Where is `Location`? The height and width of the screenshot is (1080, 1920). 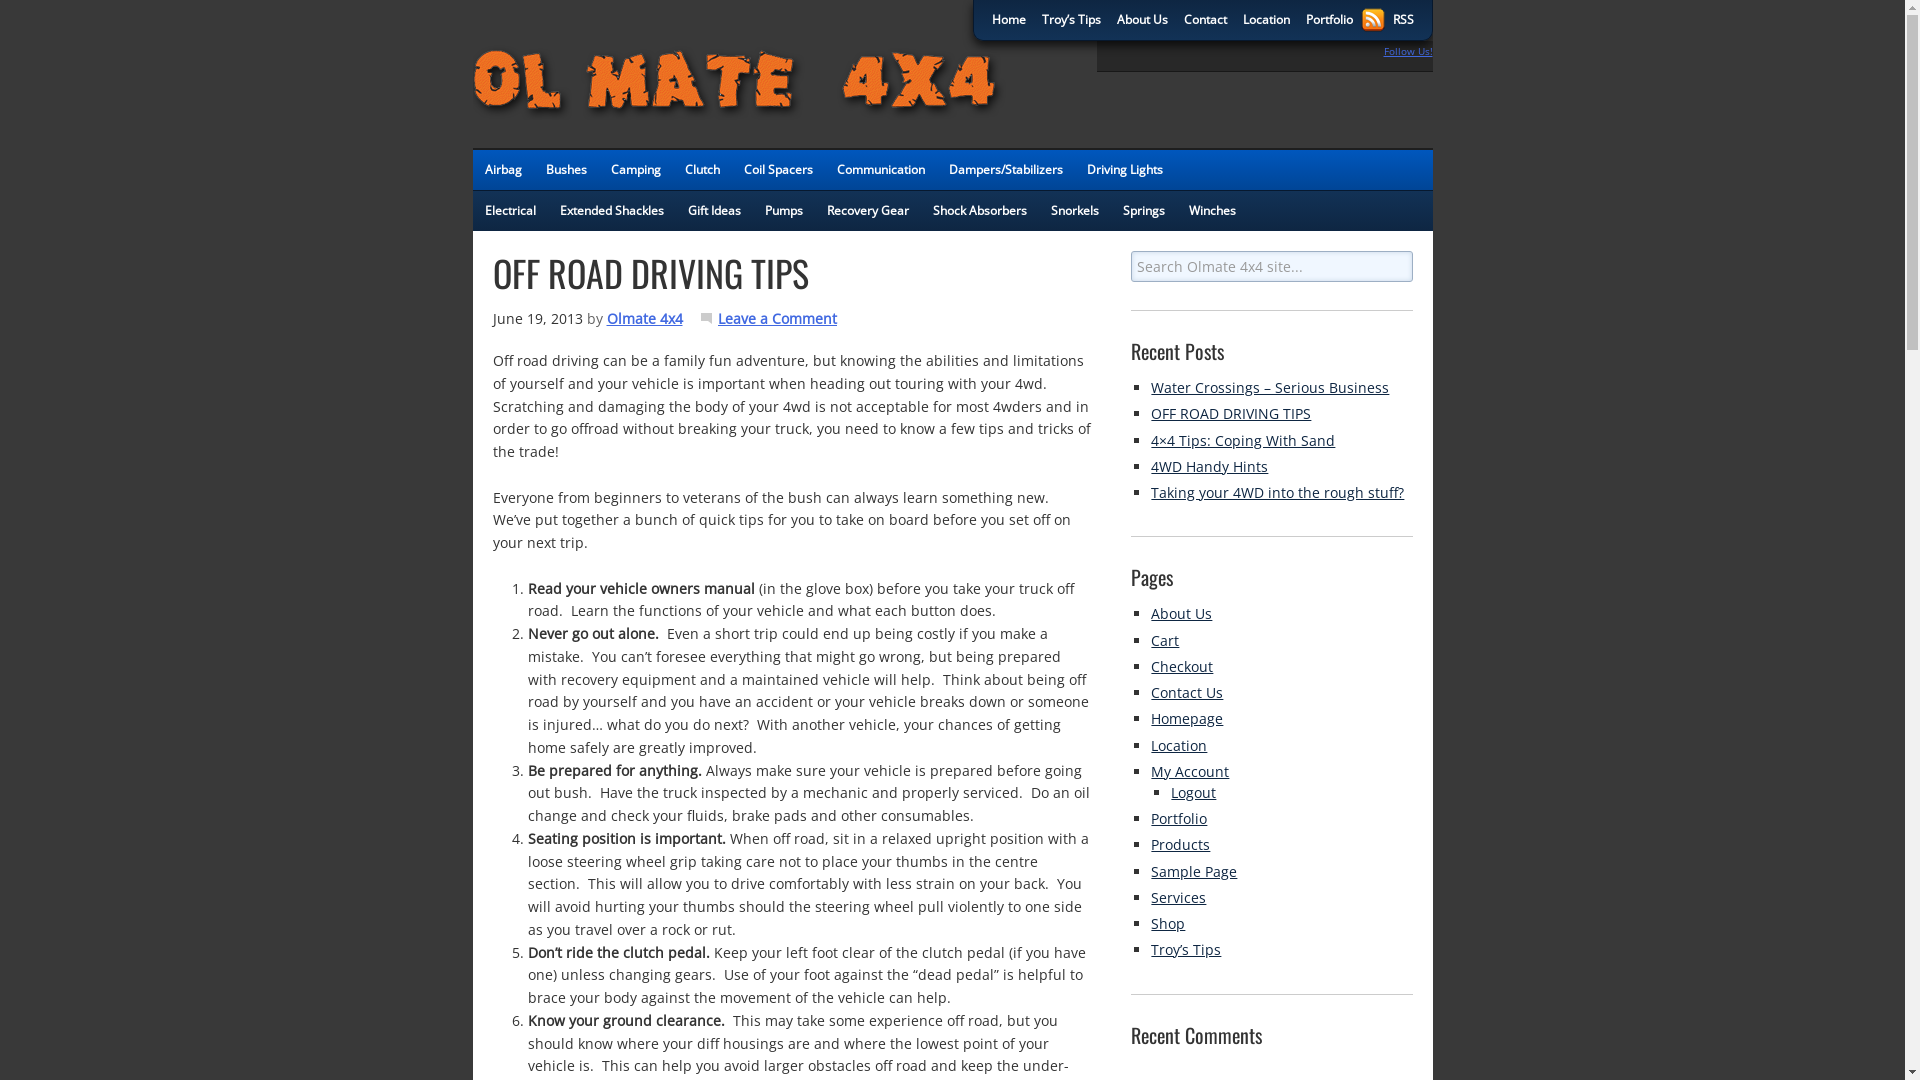
Location is located at coordinates (1179, 746).